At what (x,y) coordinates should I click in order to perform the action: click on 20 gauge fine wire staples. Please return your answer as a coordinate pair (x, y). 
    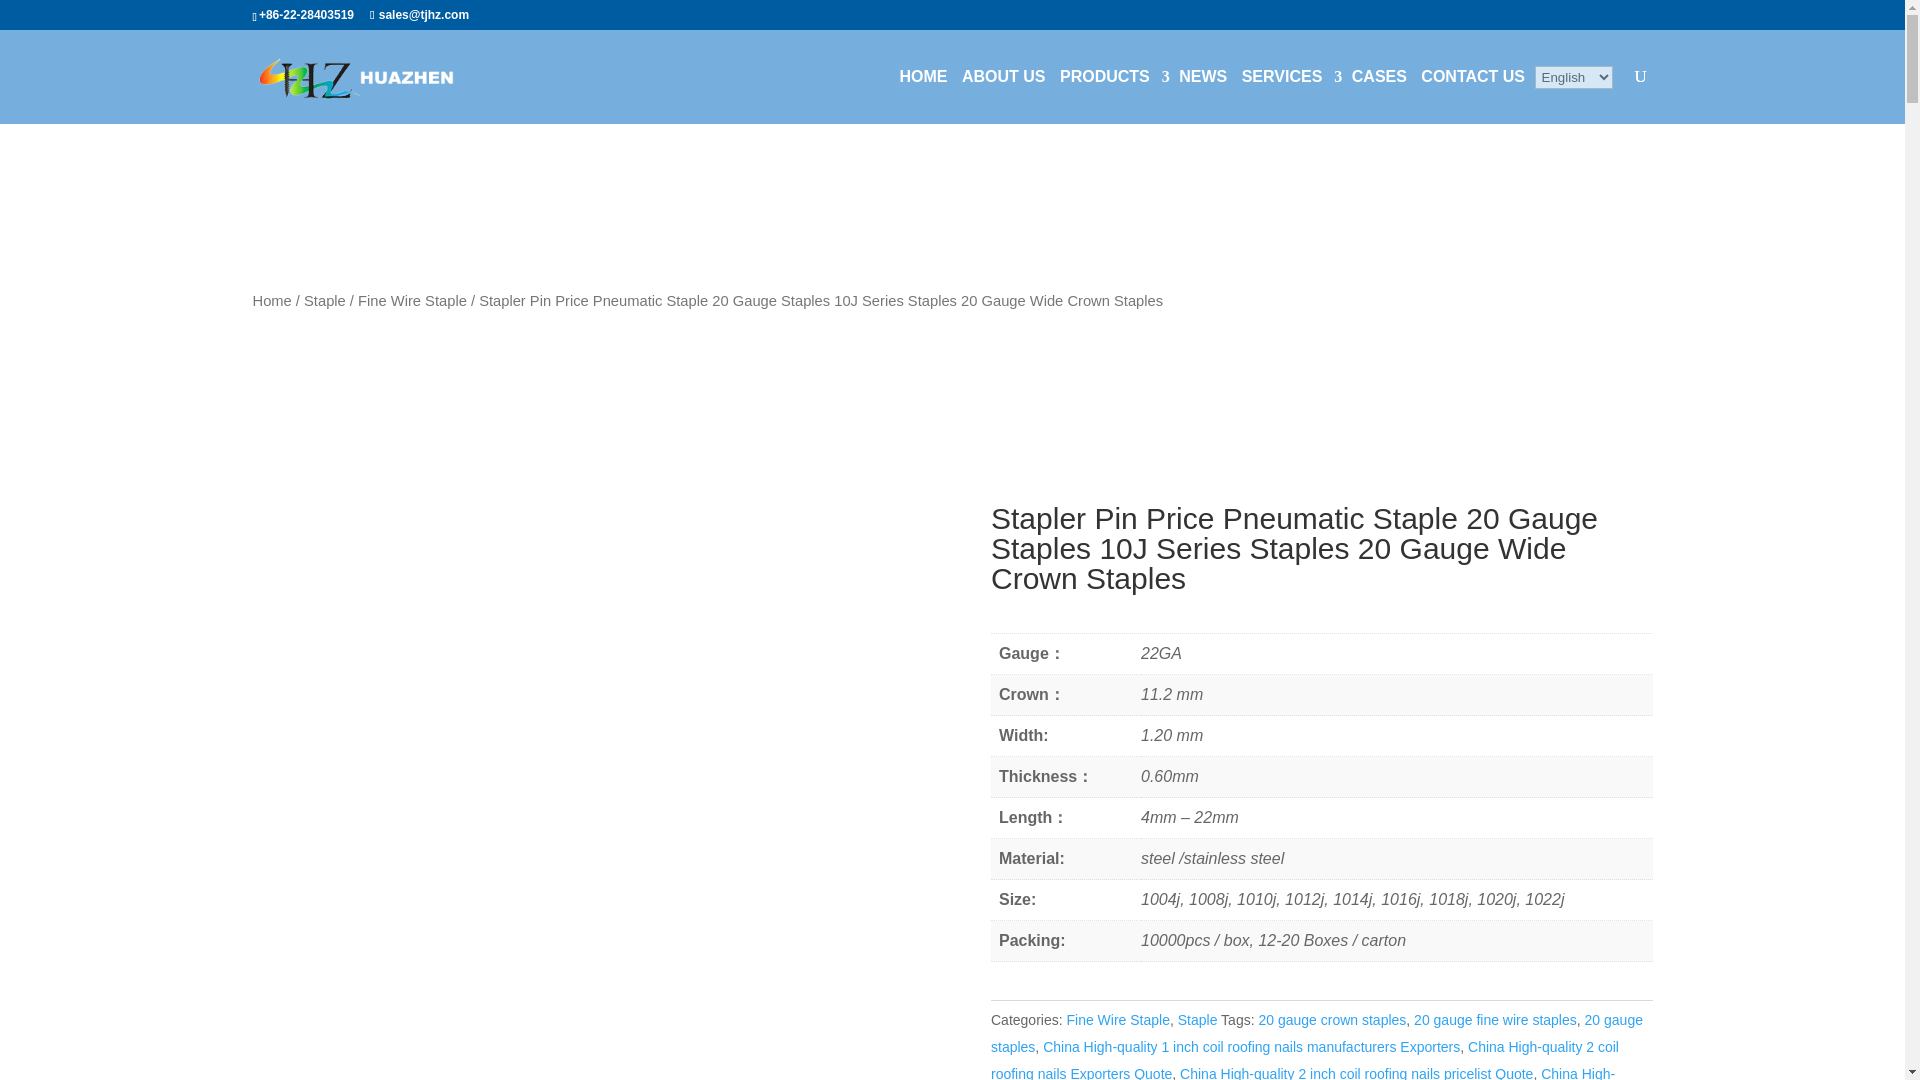
    Looking at the image, I should click on (1494, 1020).